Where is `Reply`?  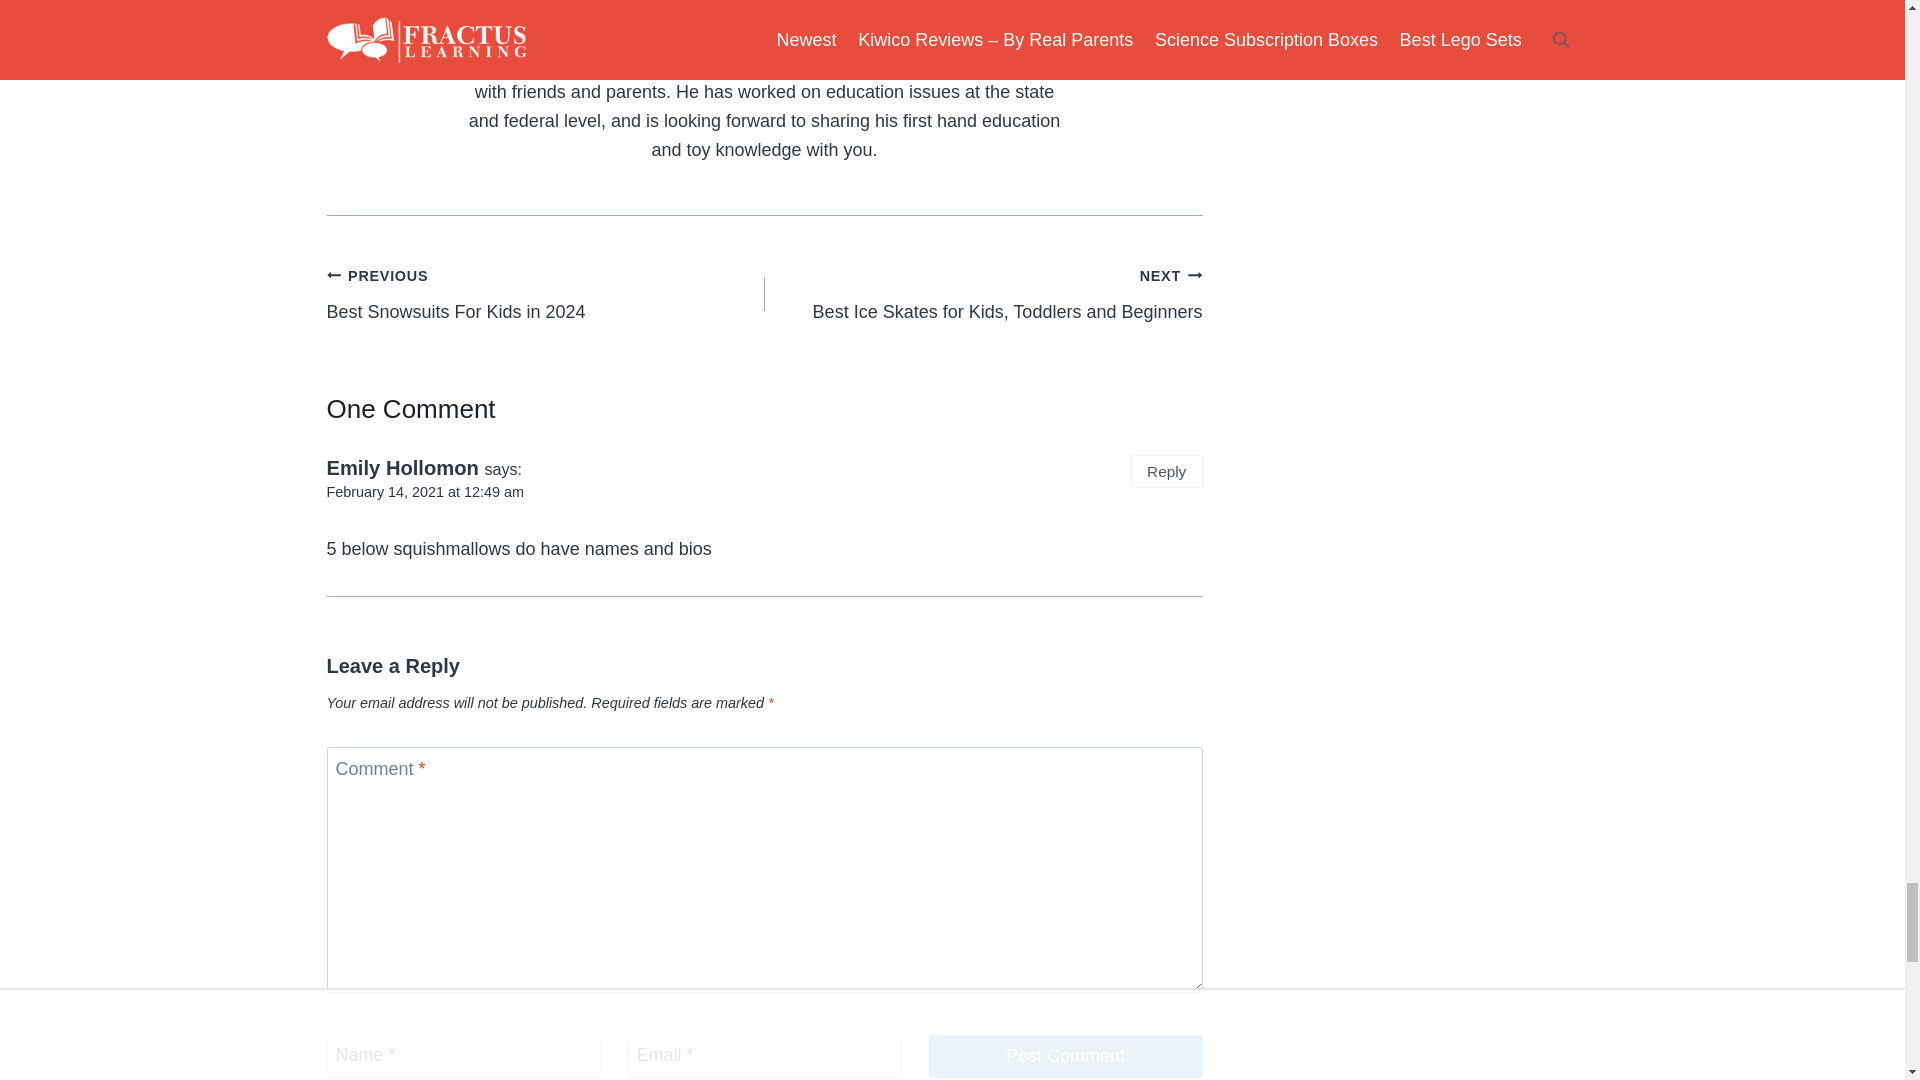 Reply is located at coordinates (425, 492).